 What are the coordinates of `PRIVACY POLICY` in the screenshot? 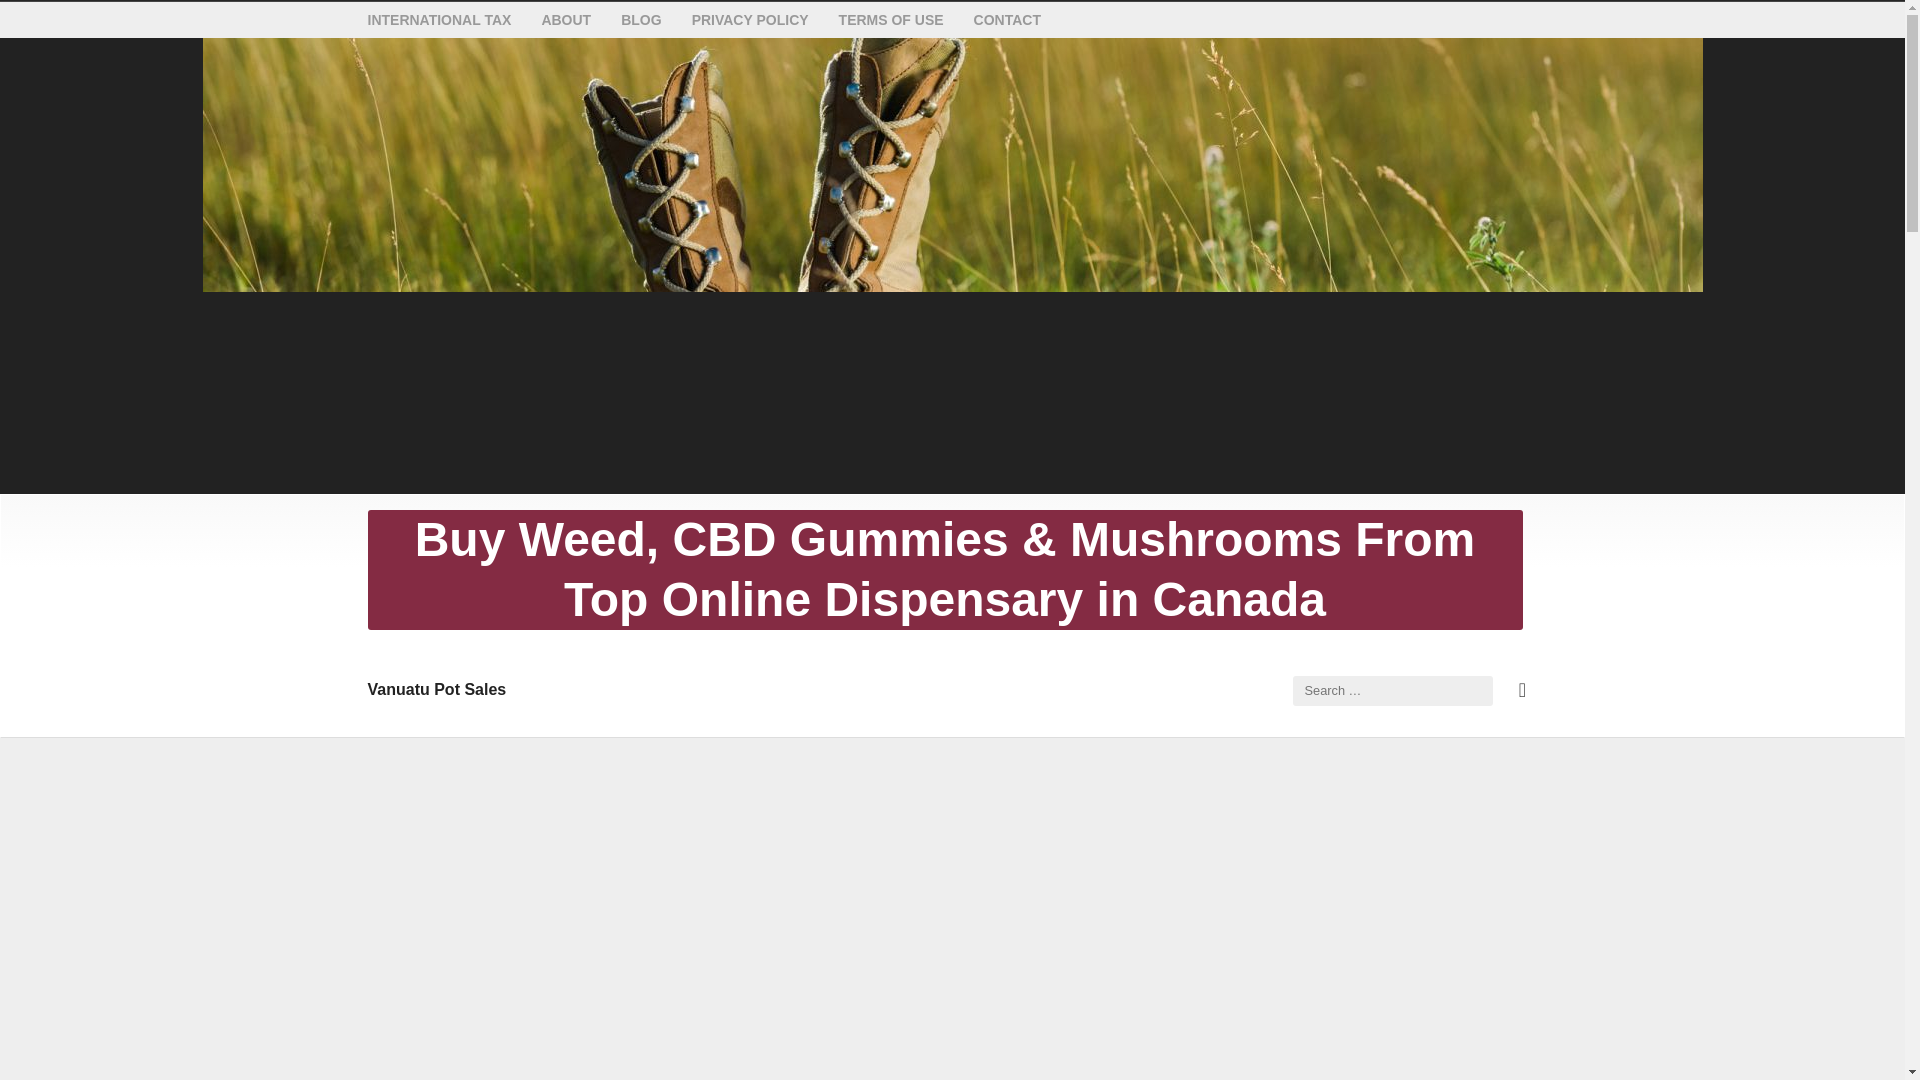 It's located at (750, 20).